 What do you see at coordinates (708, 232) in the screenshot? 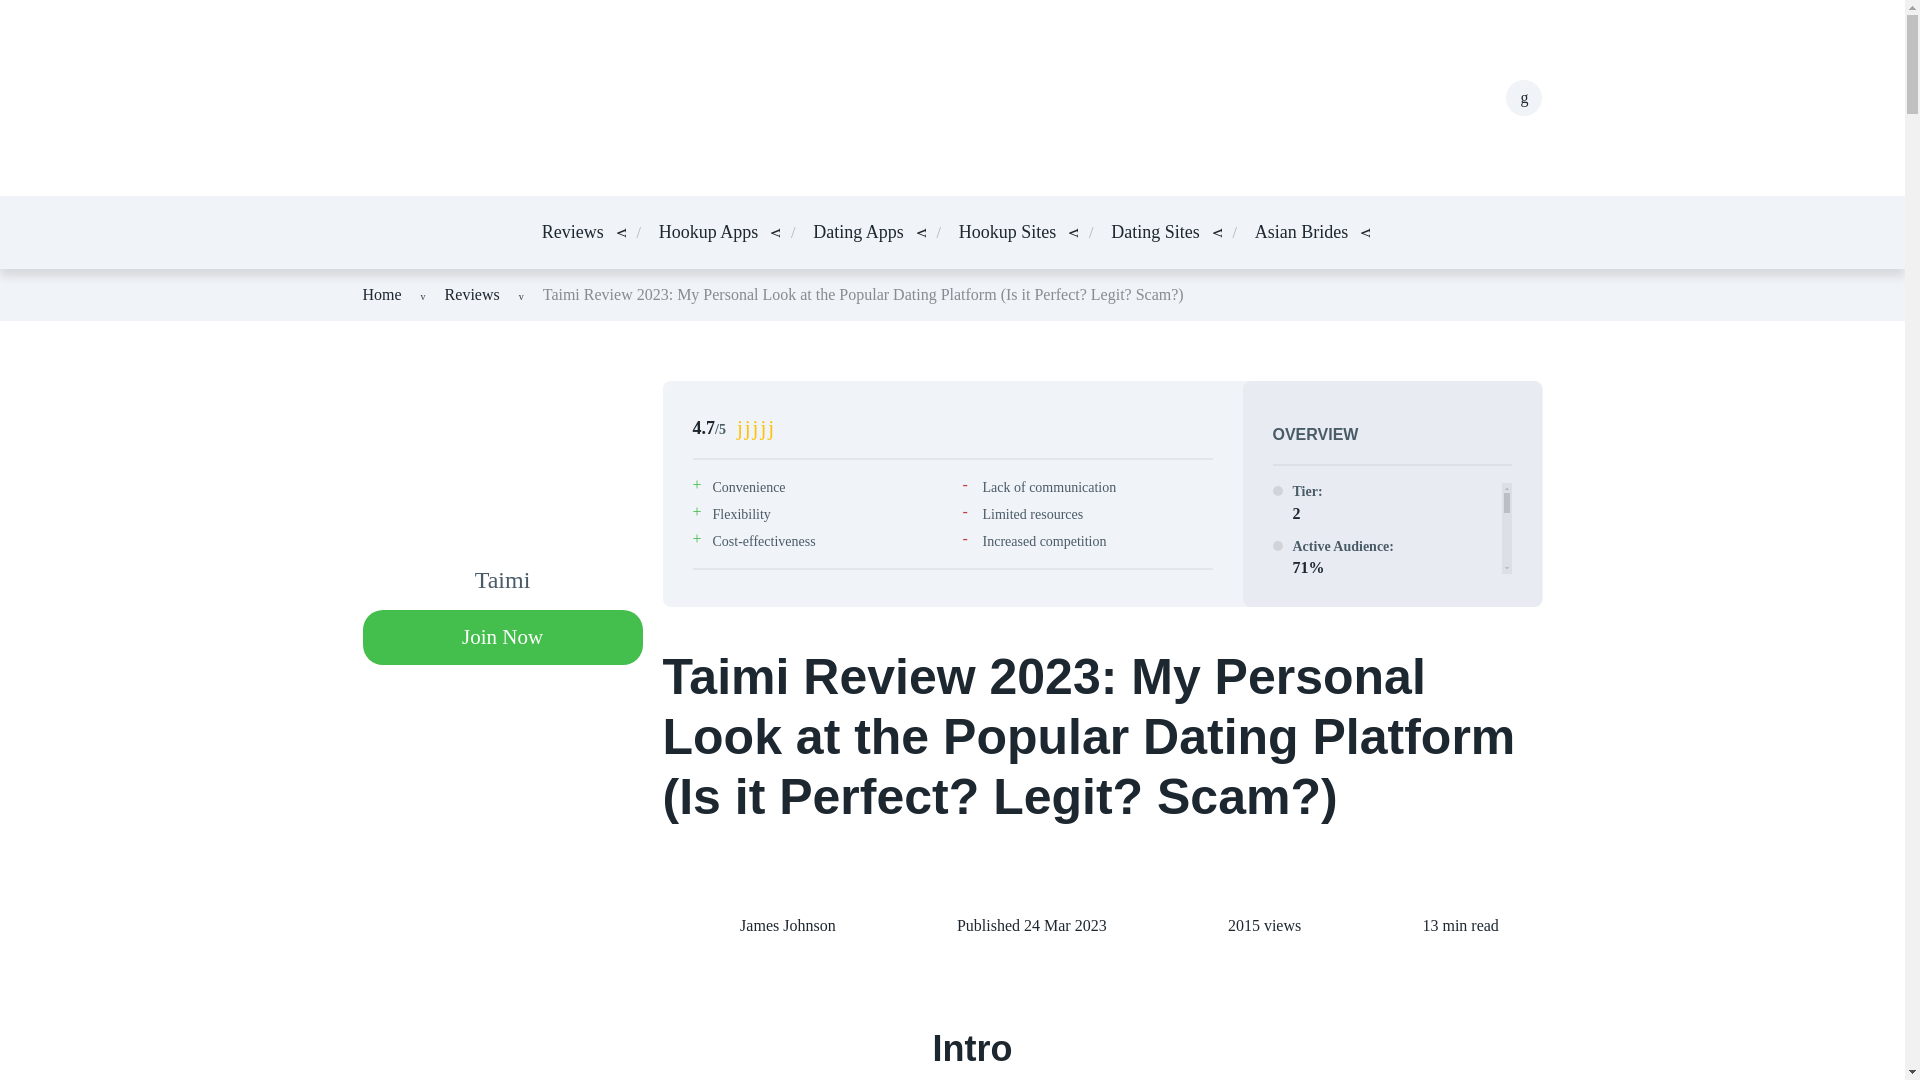
I see `Hookup Apps` at bounding box center [708, 232].